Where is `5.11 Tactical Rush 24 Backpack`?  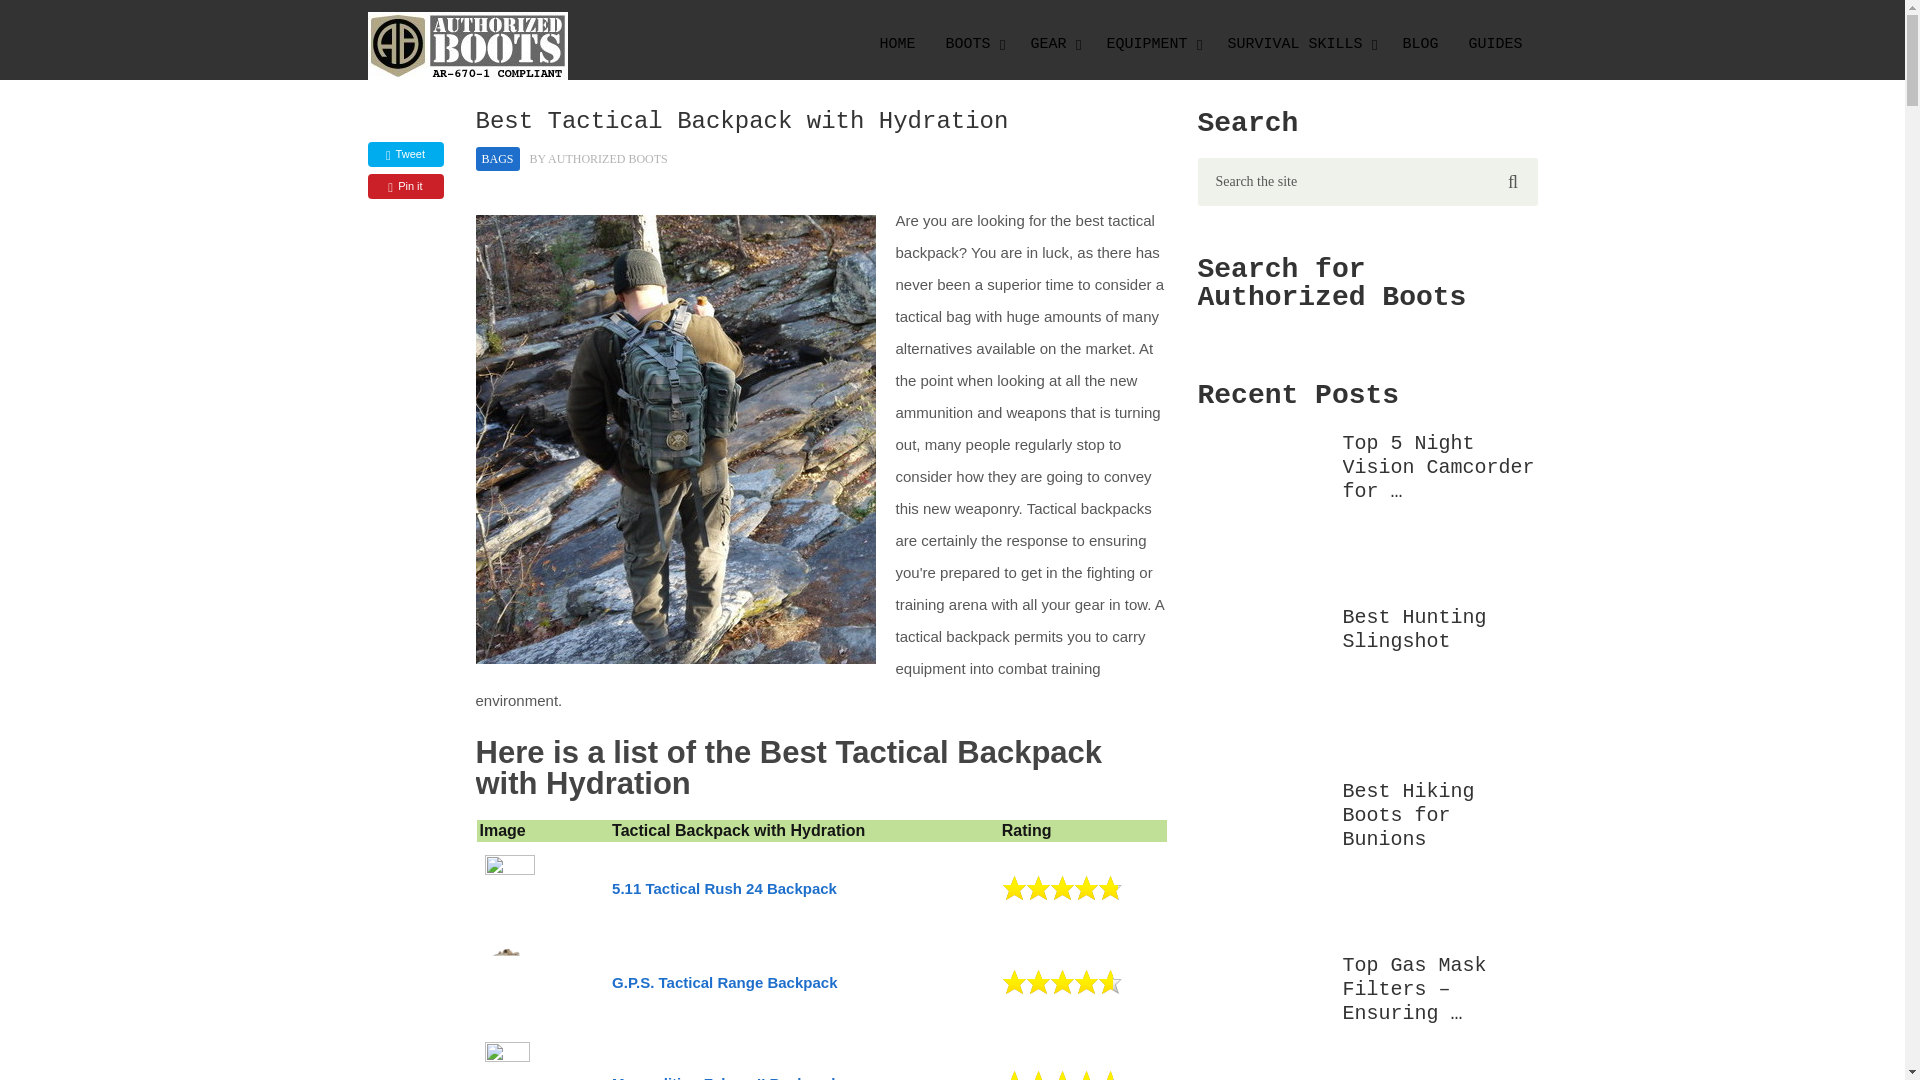
5.11 Tactical Rush 24 Backpack is located at coordinates (724, 888).